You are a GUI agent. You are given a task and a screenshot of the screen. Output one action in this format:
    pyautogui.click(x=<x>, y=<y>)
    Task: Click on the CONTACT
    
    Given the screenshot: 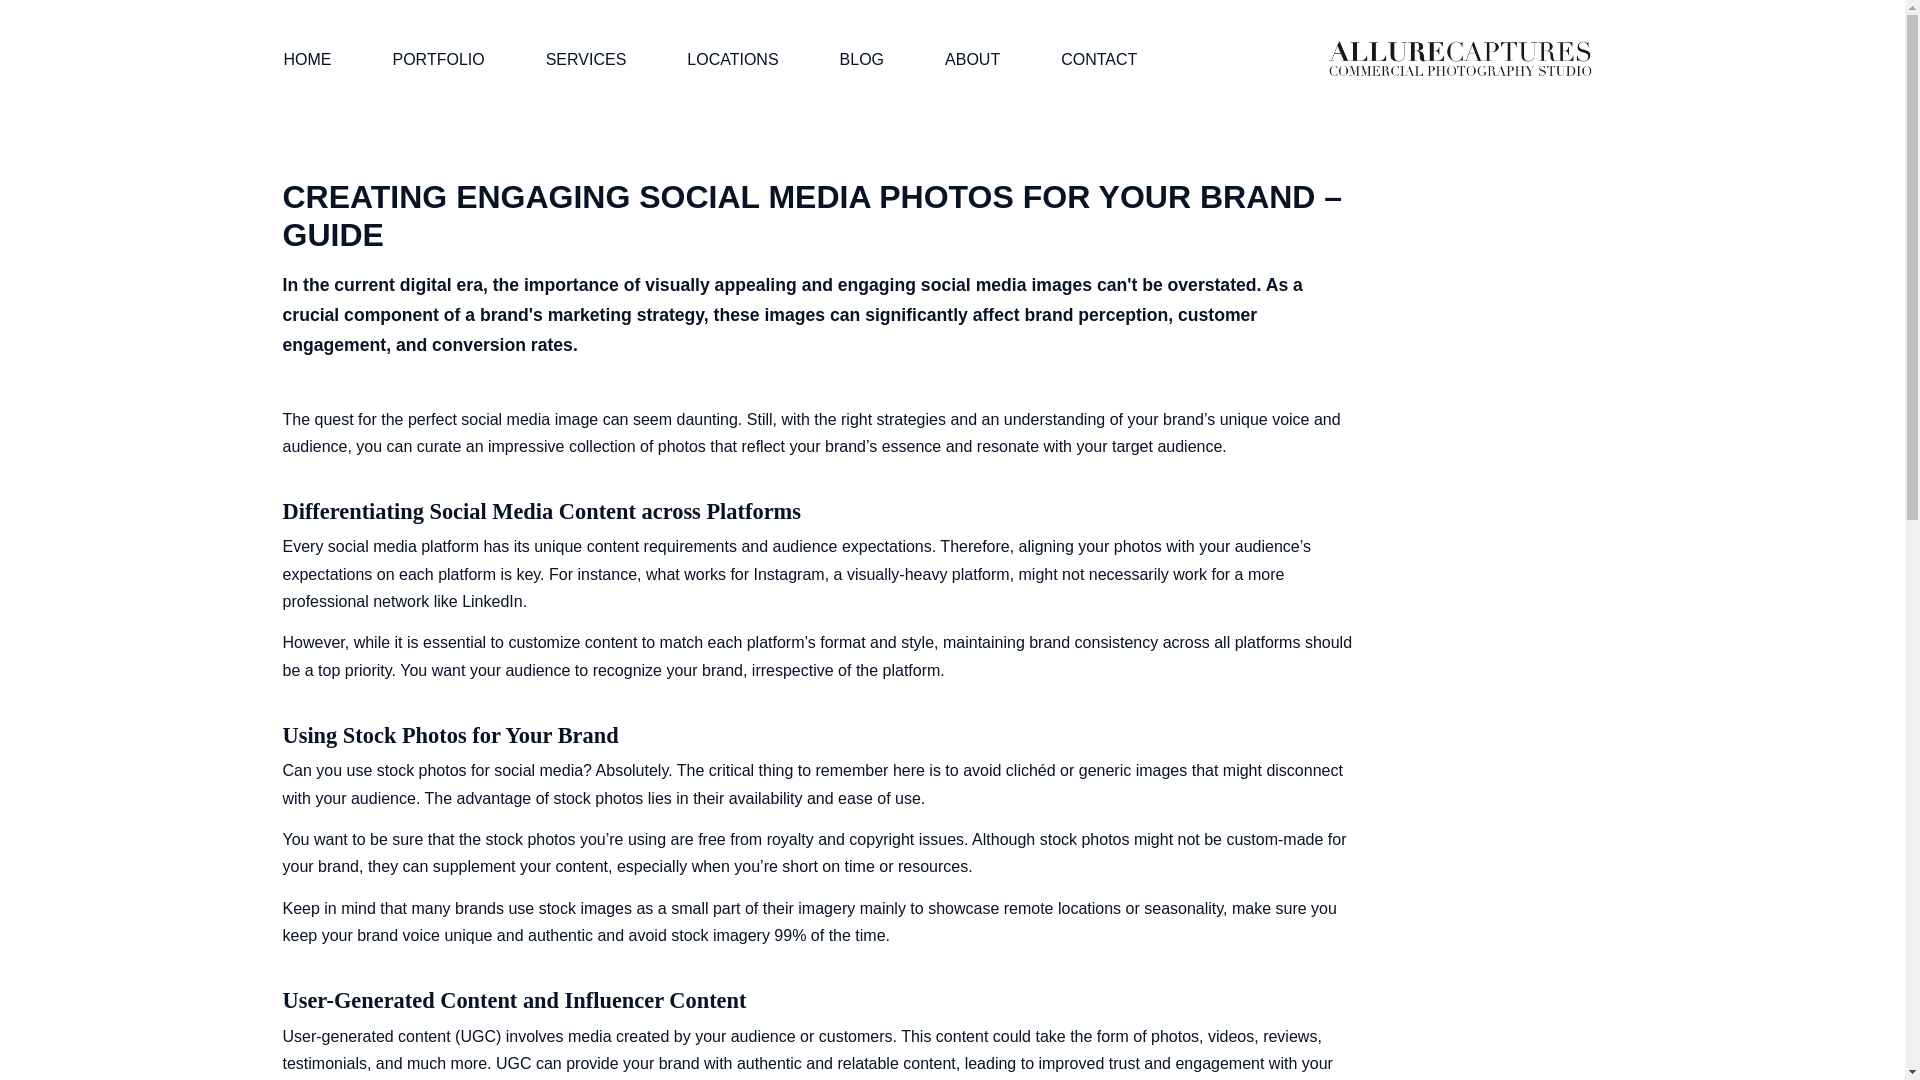 What is the action you would take?
    pyautogui.click(x=1098, y=60)
    